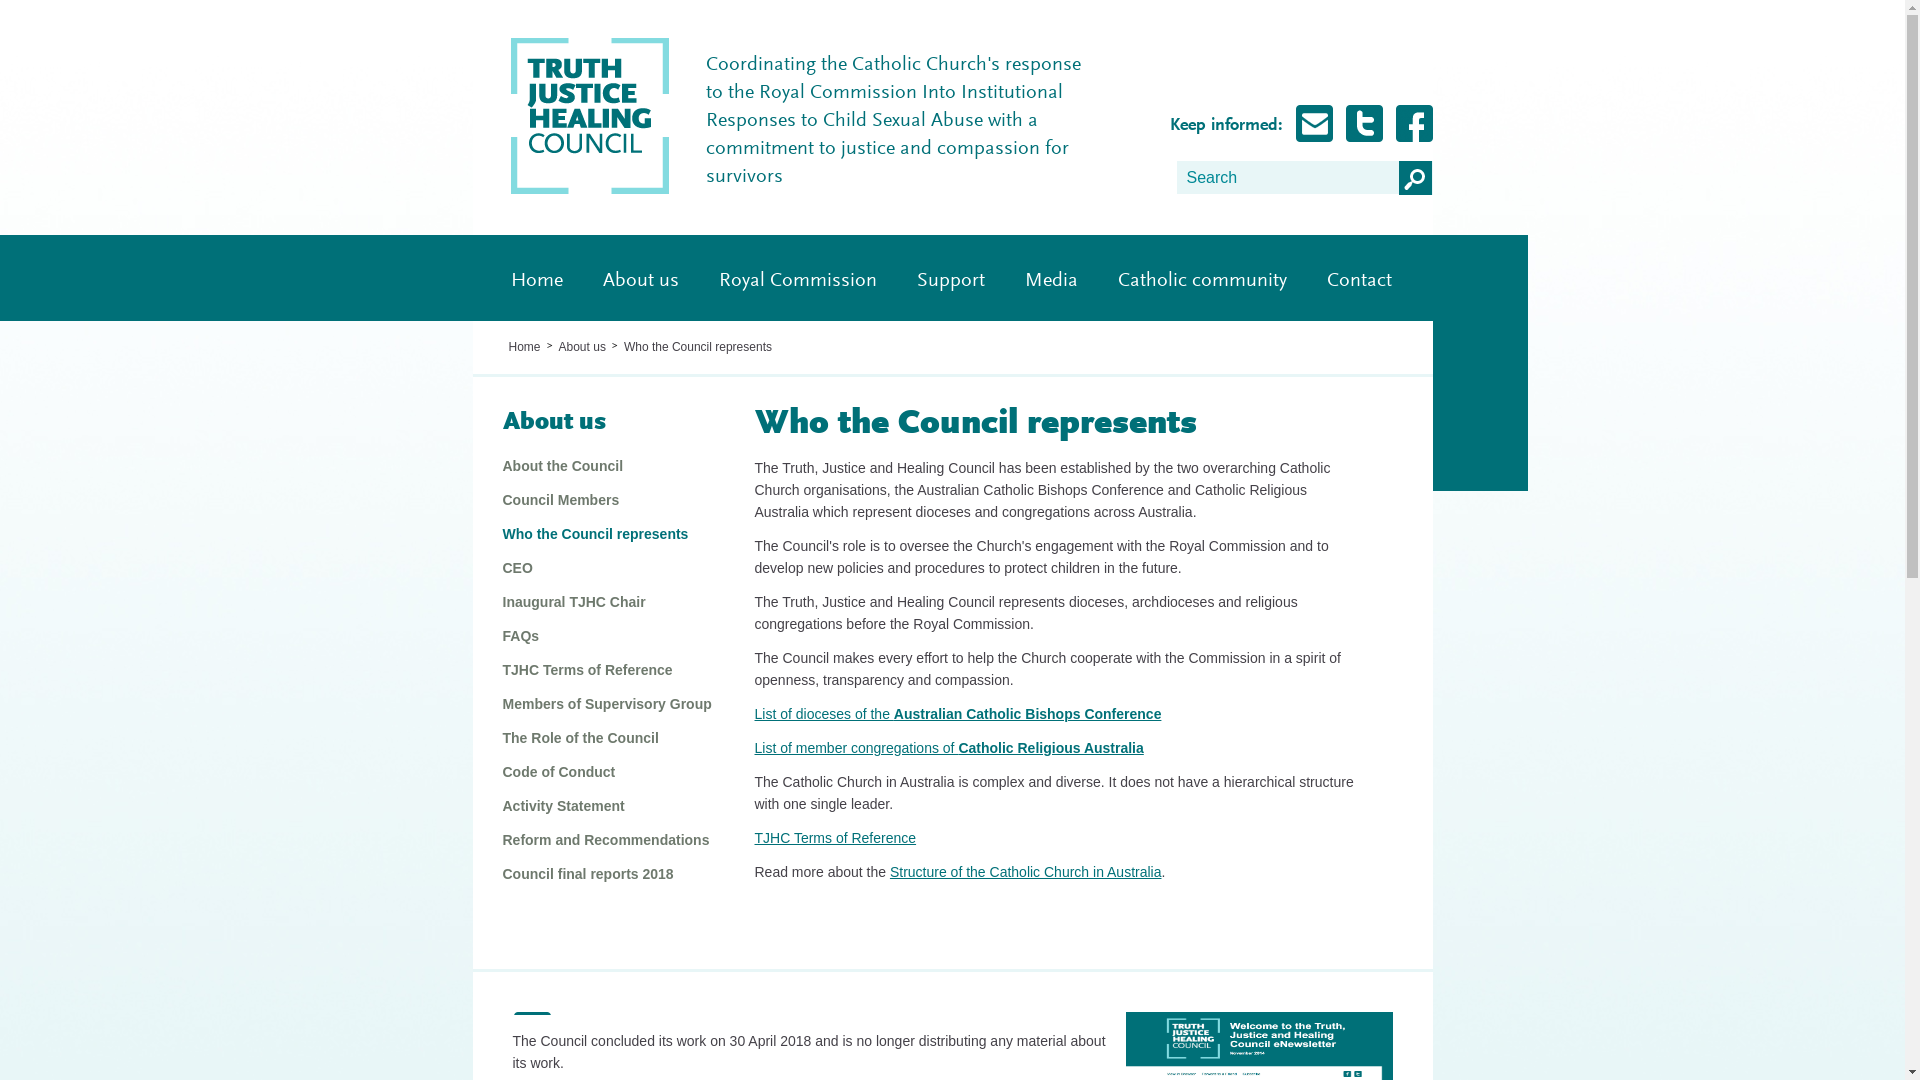 This screenshot has height=1080, width=1920. What do you see at coordinates (835, 838) in the screenshot?
I see `TJHC Terms of Reference` at bounding box center [835, 838].